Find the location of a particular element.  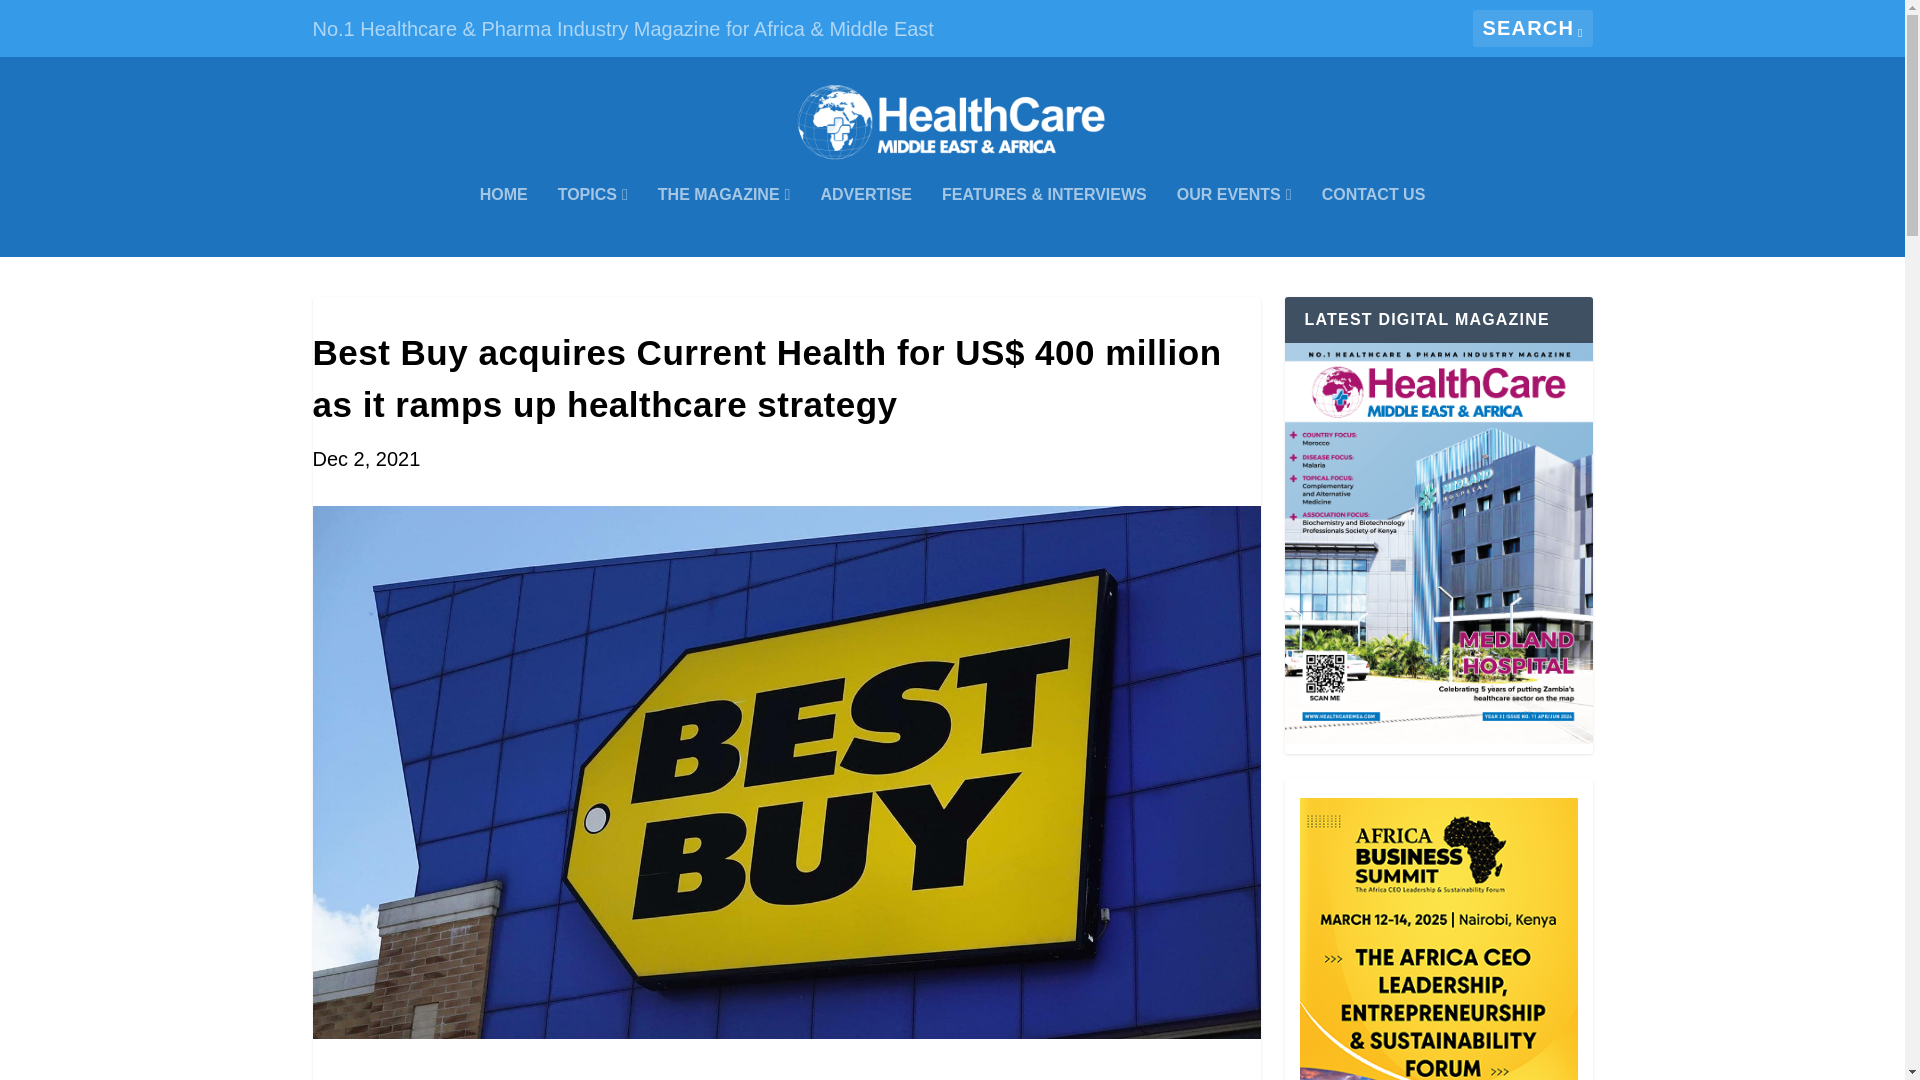

ADVERTISE is located at coordinates (866, 222).